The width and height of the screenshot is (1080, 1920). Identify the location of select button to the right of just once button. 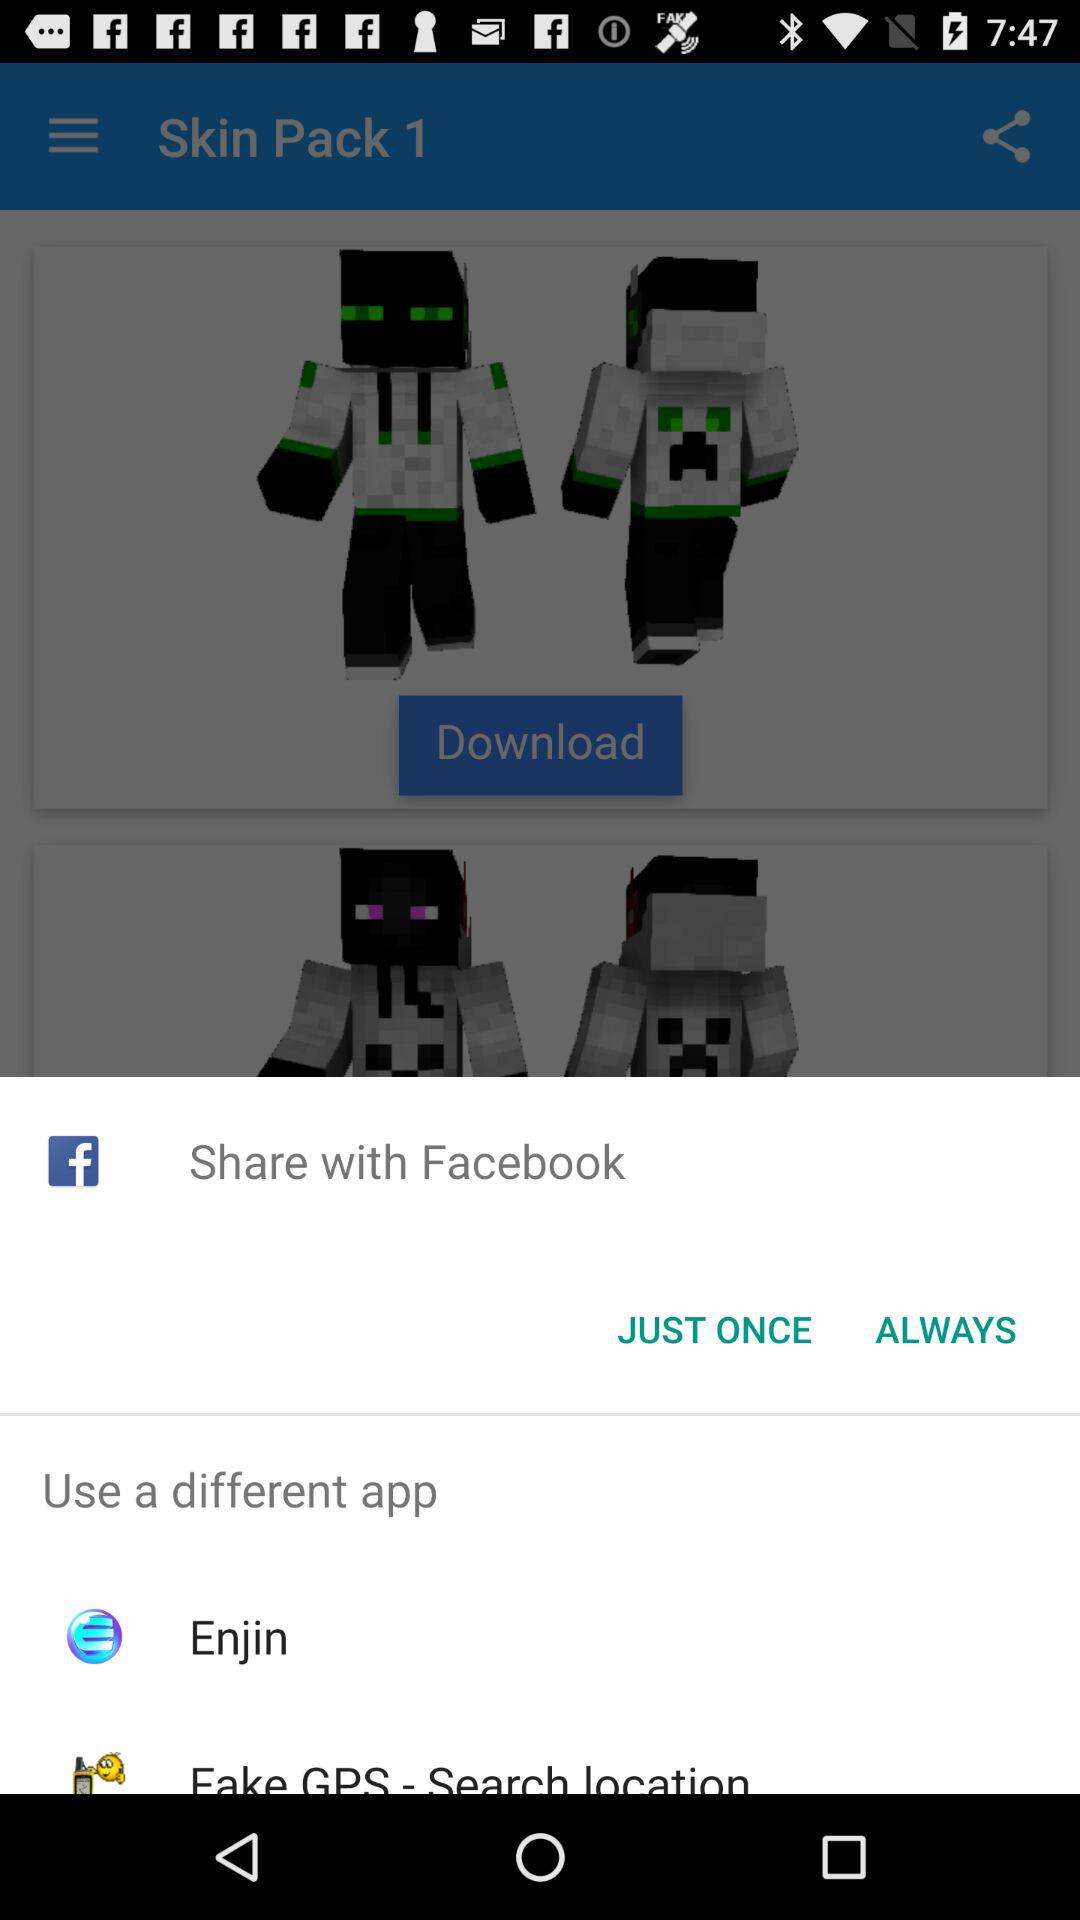
(946, 1329).